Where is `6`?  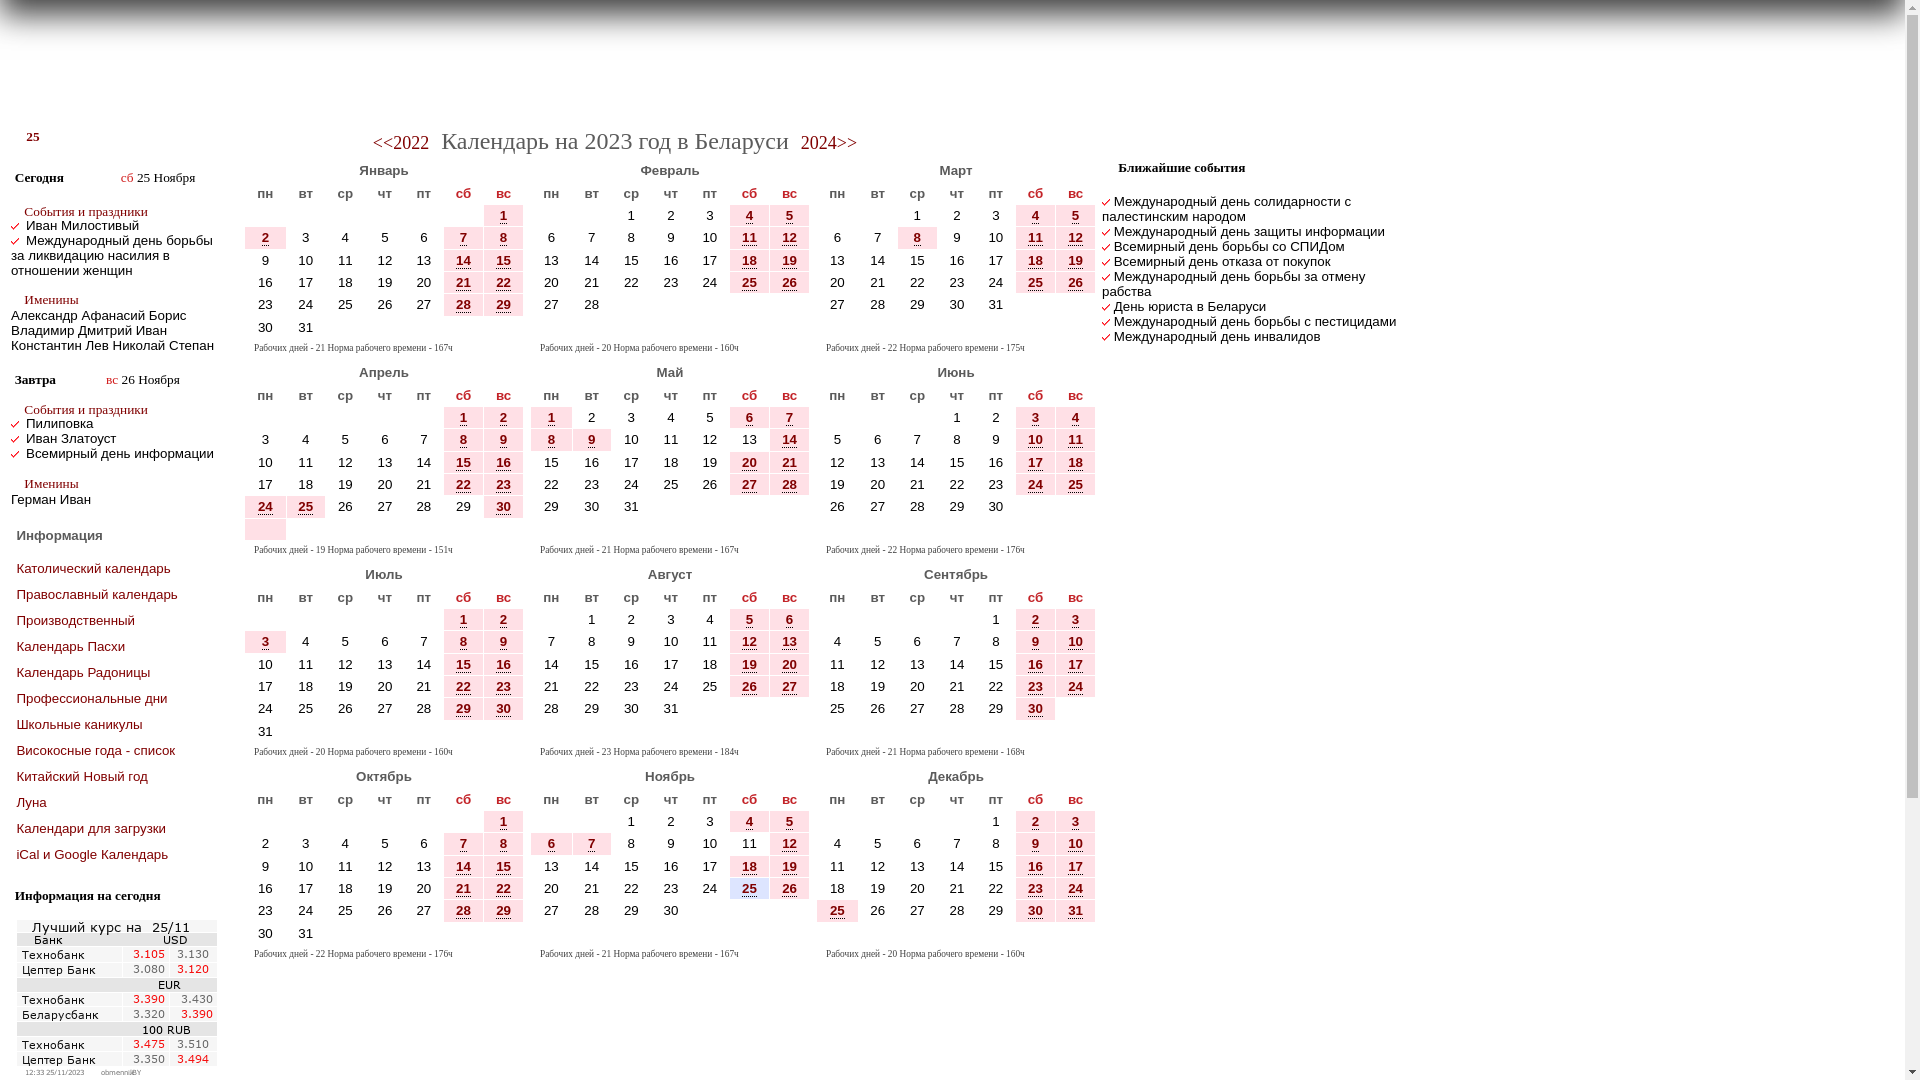
6 is located at coordinates (552, 844).